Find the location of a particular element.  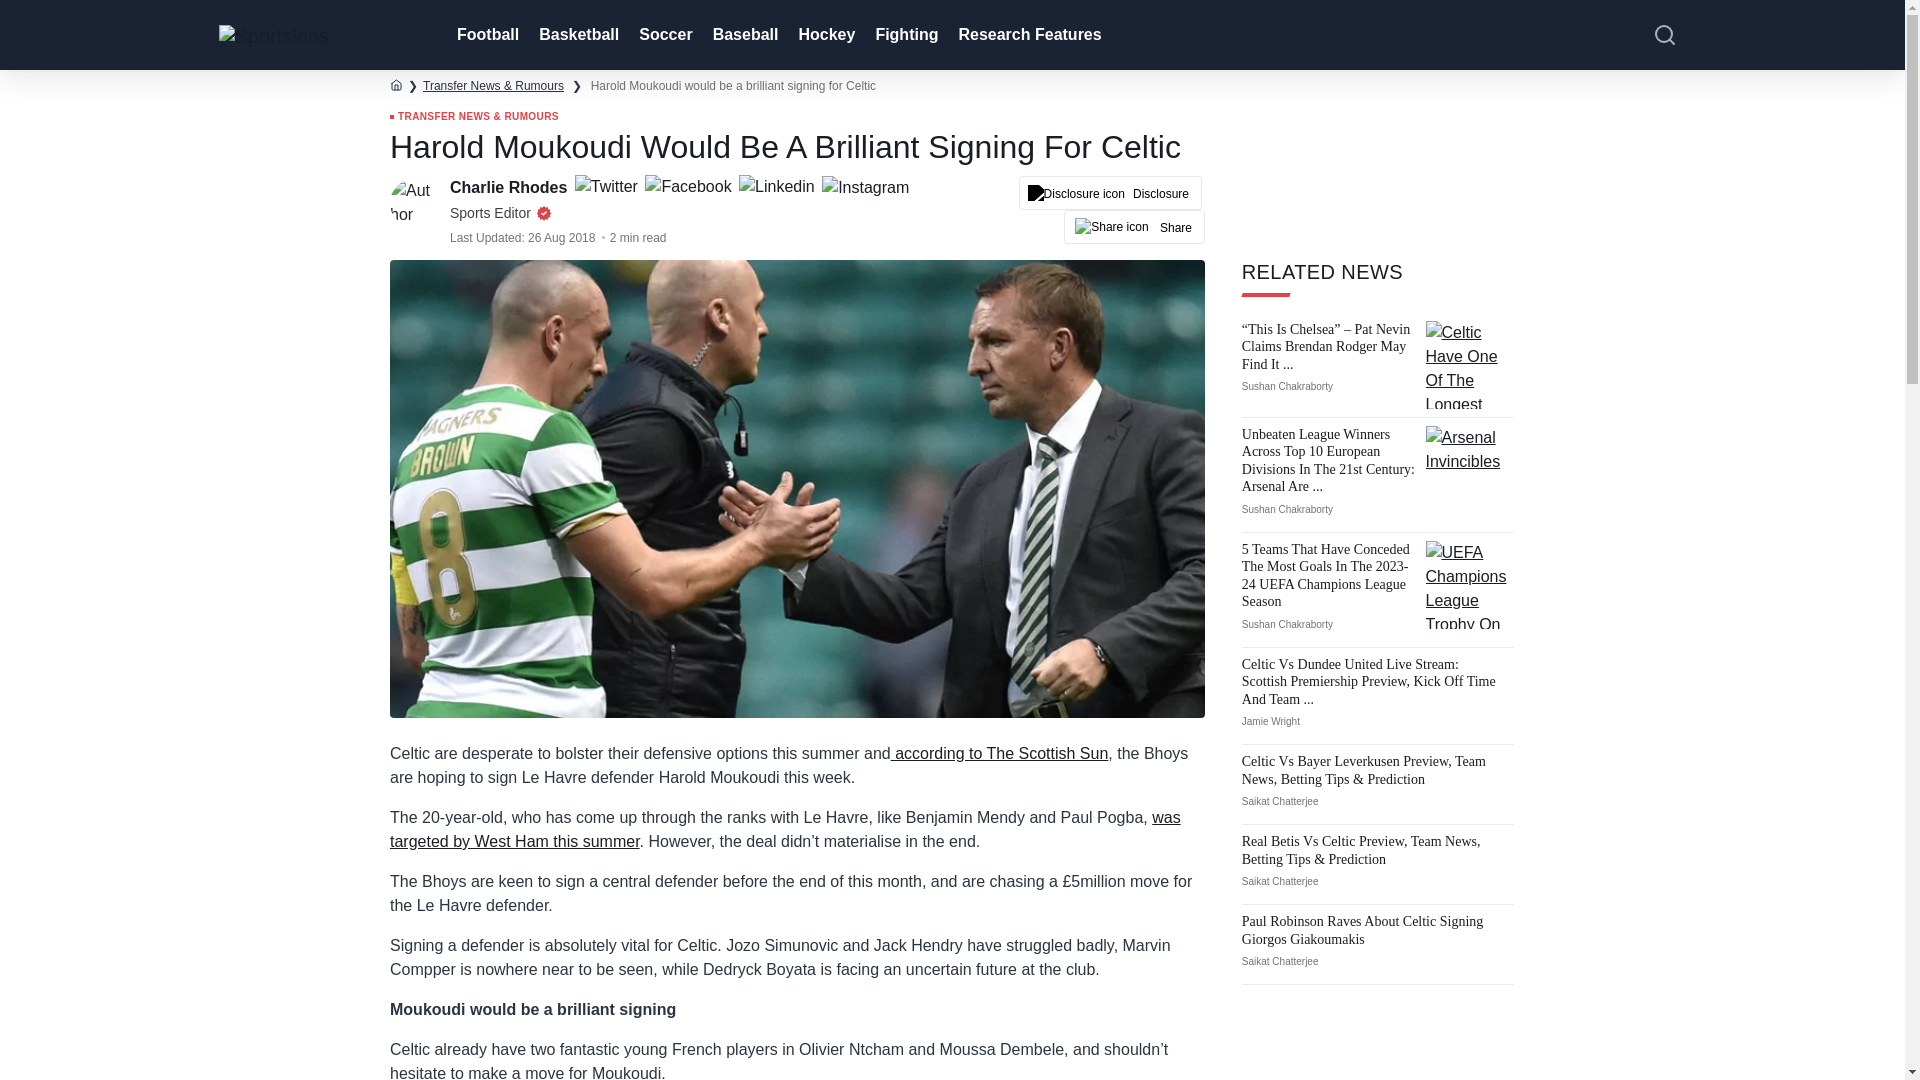

Fighting is located at coordinates (904, 35).